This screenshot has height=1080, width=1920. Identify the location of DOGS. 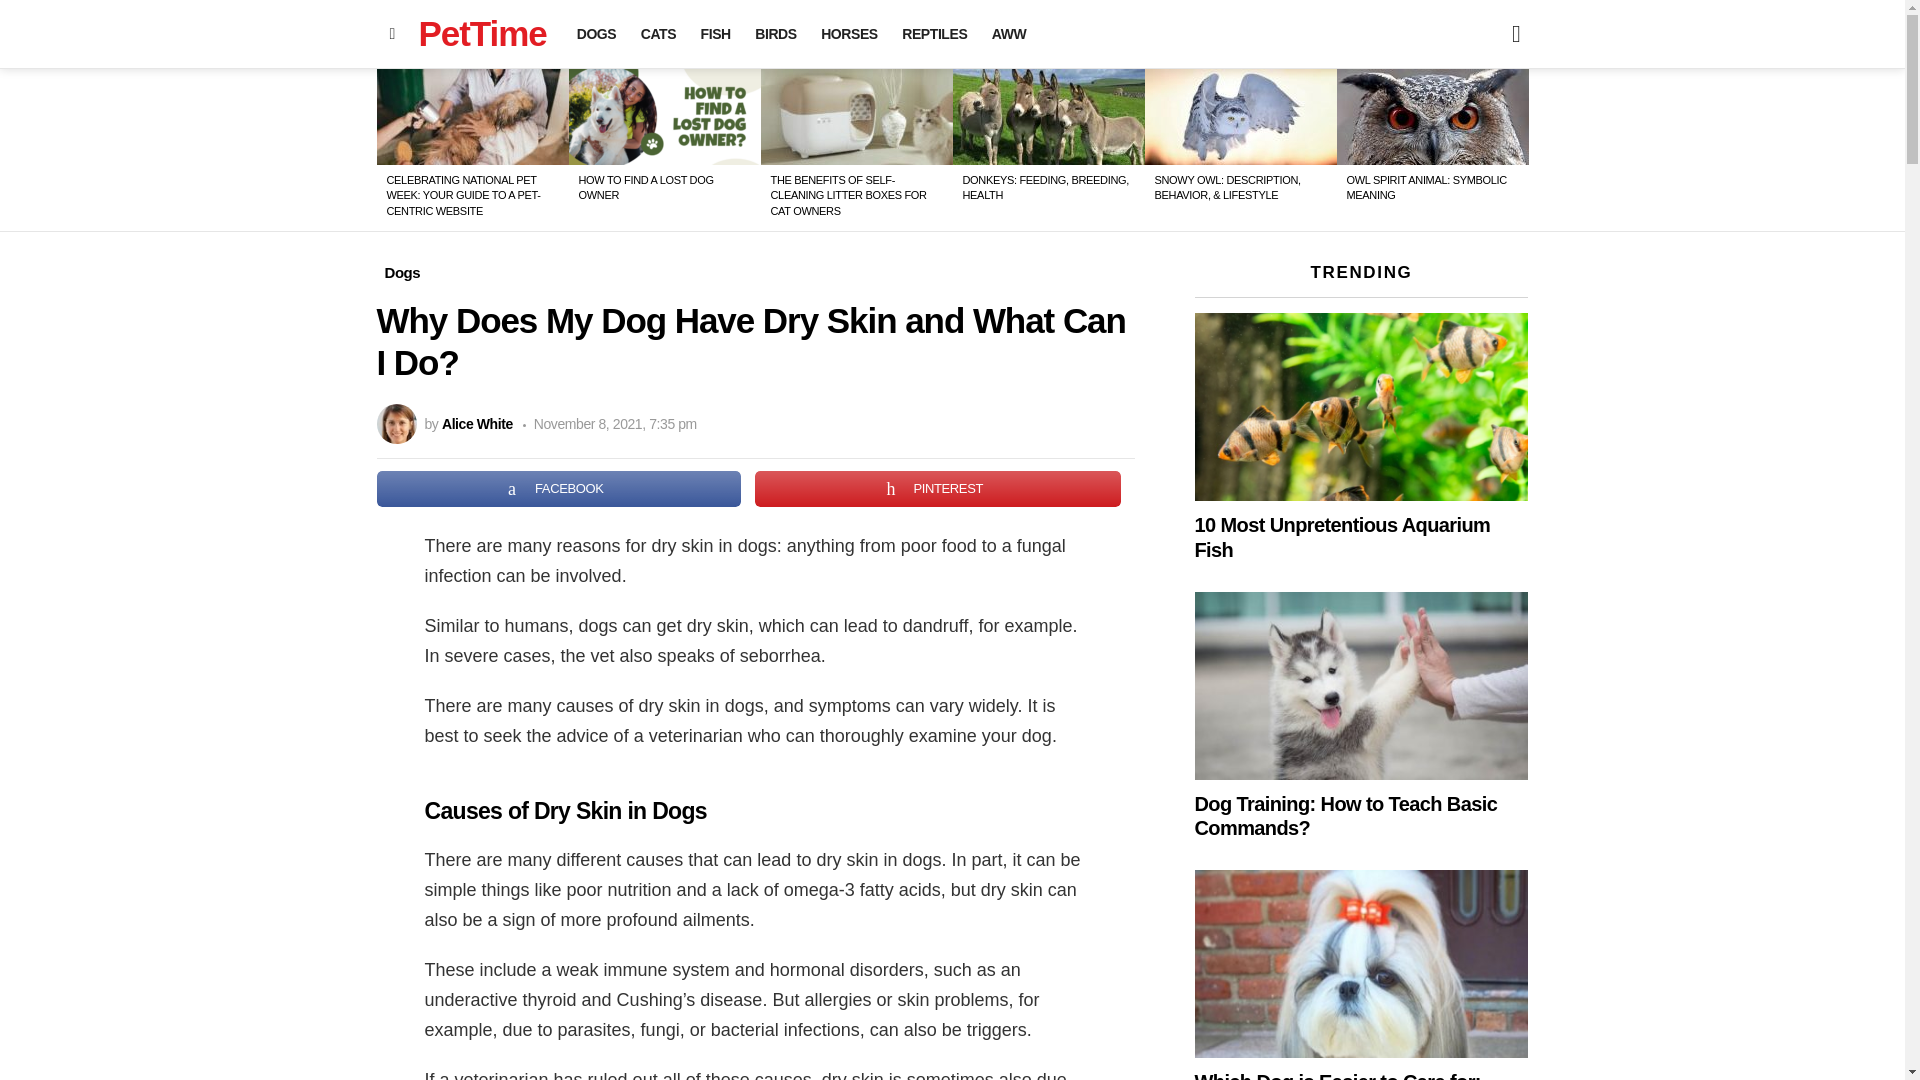
(596, 34).